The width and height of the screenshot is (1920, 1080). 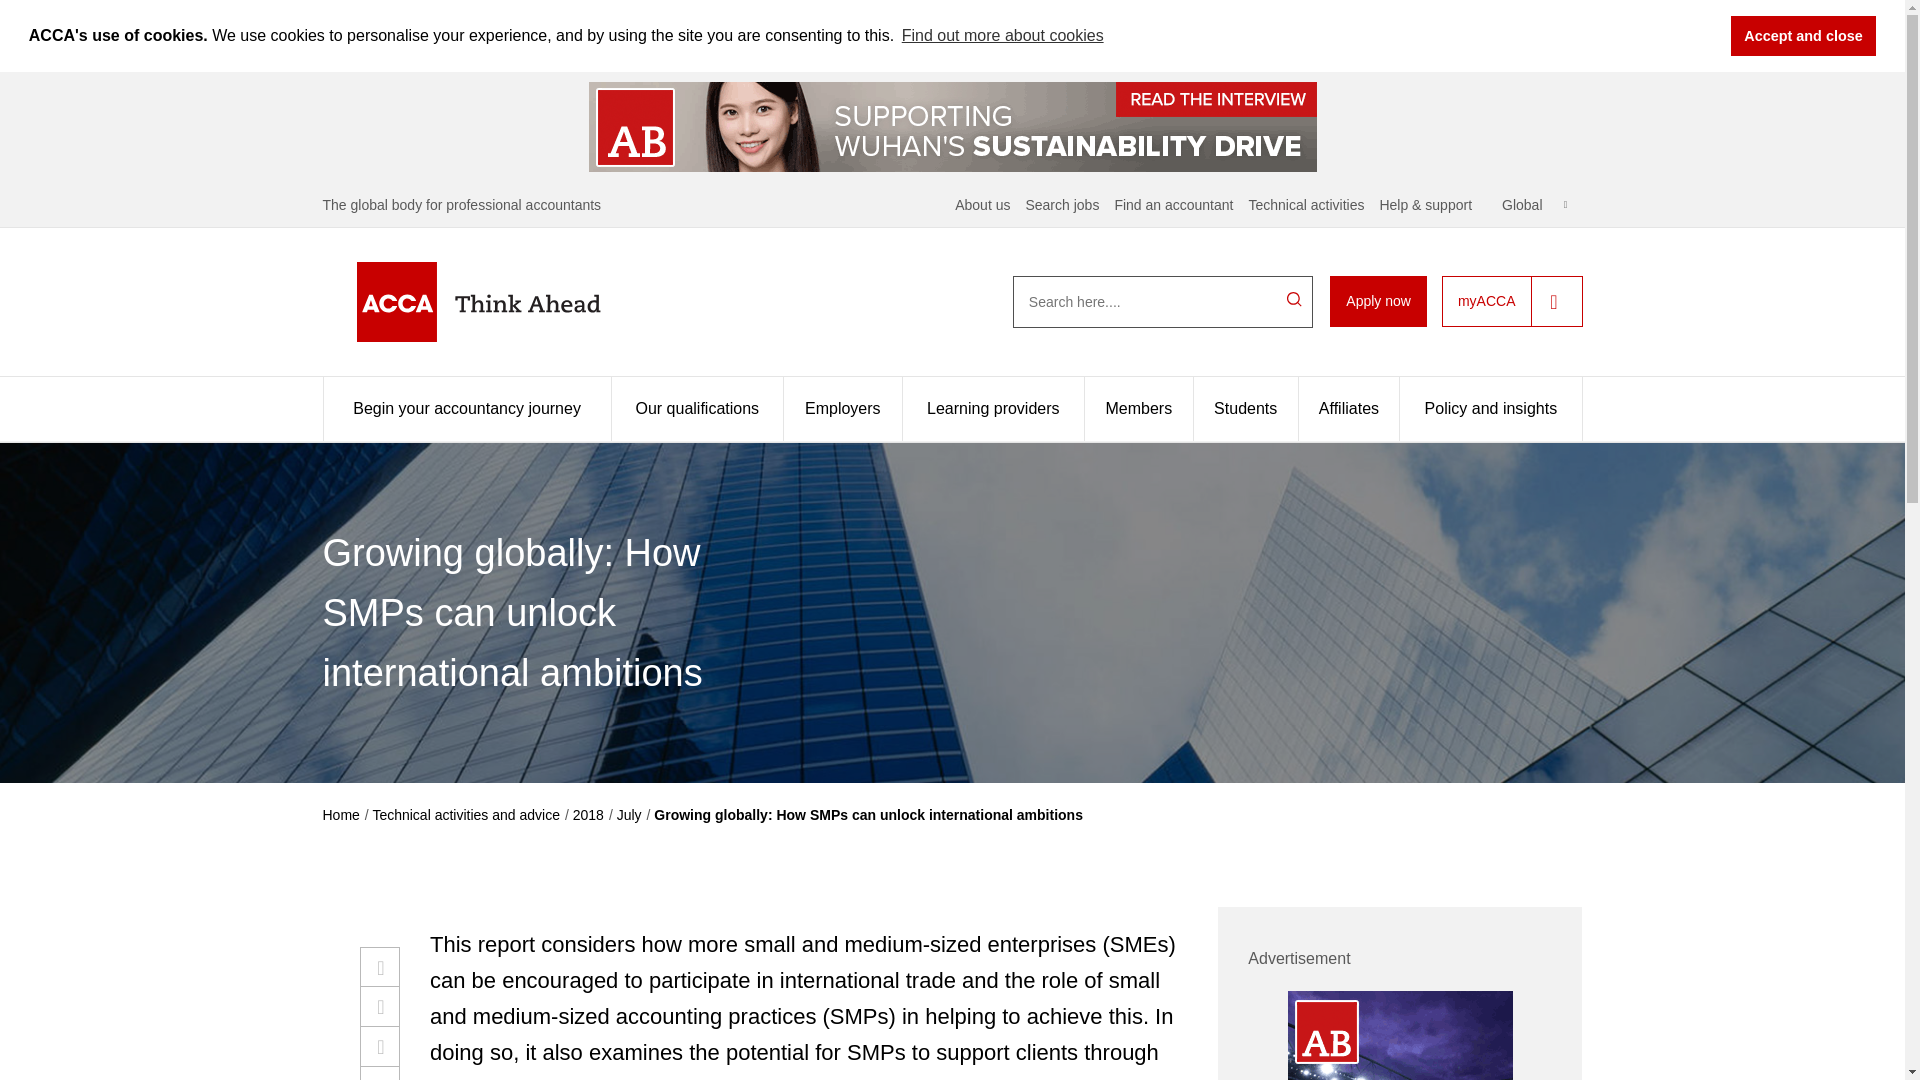 I want to click on ACCA - Think Ahead, so click(x=510, y=302).